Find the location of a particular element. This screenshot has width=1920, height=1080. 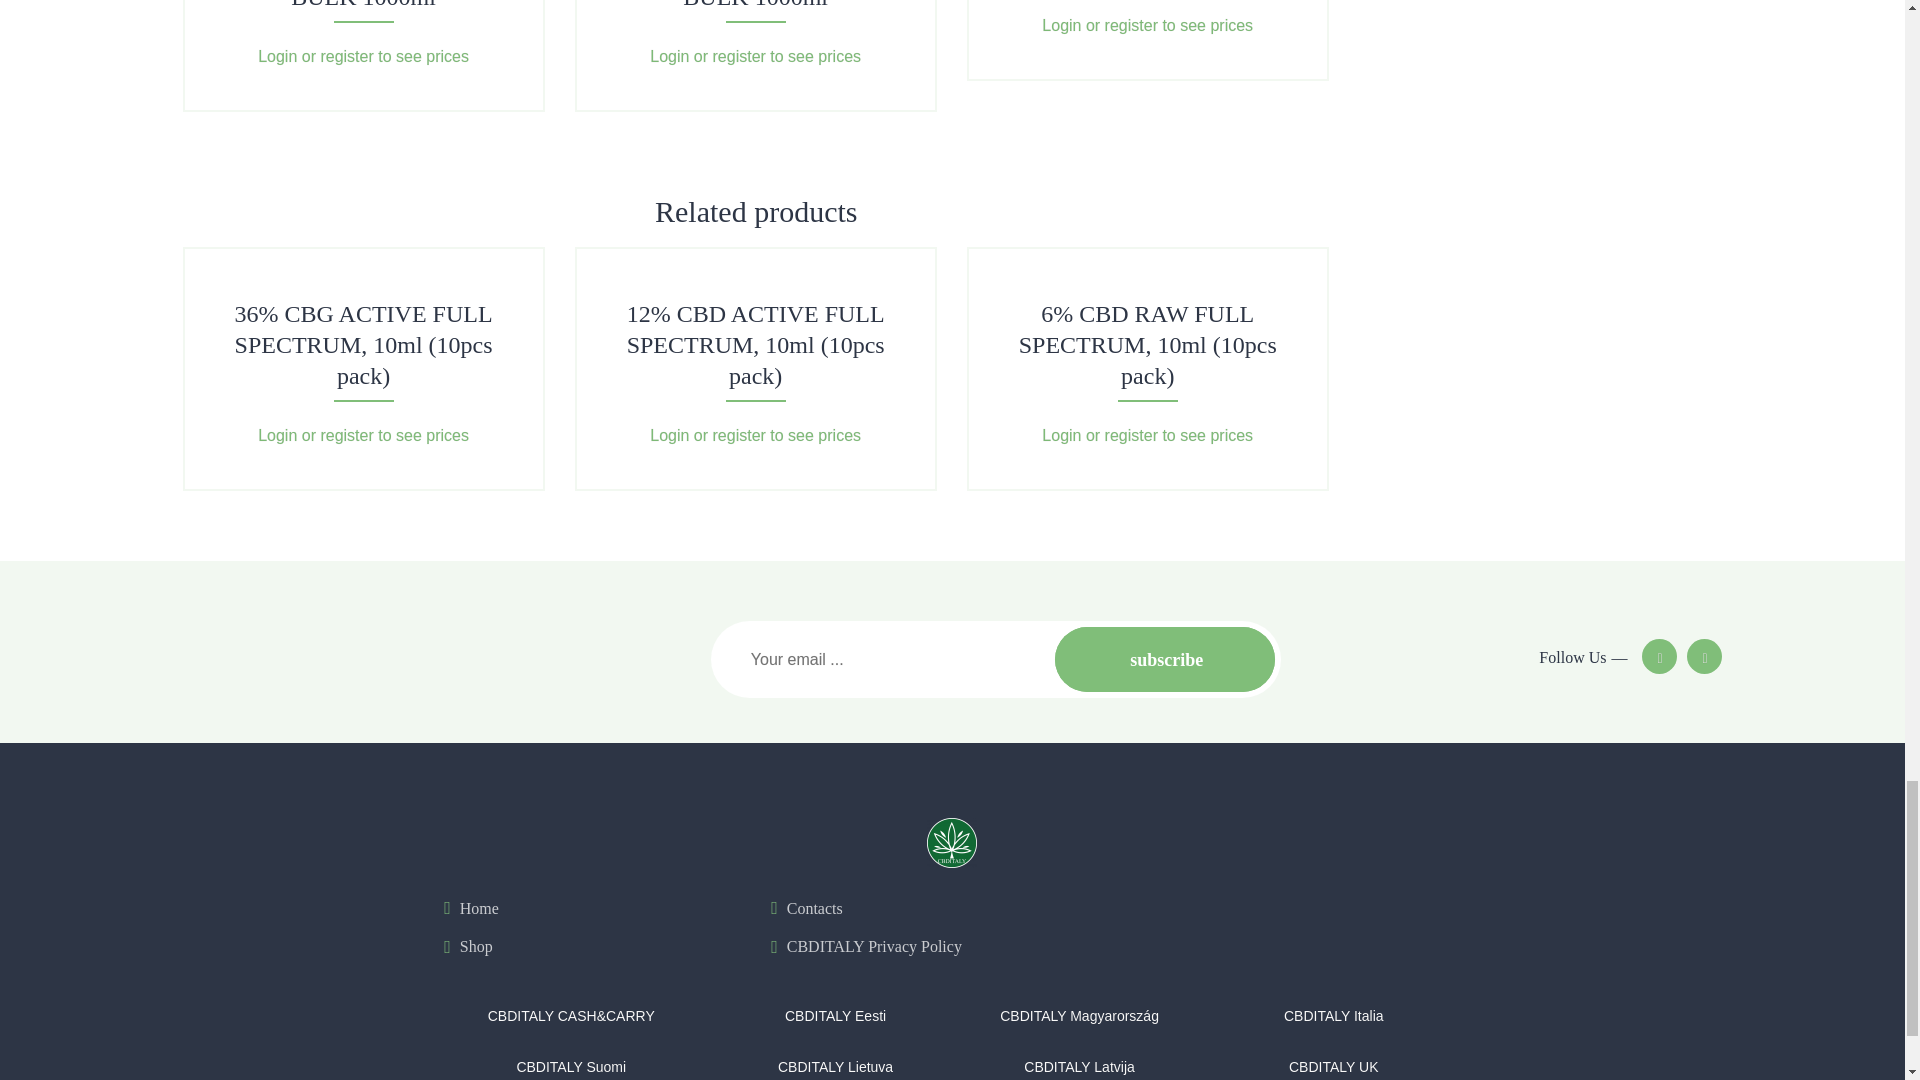

Login or register to see prices is located at coordinates (755, 56).